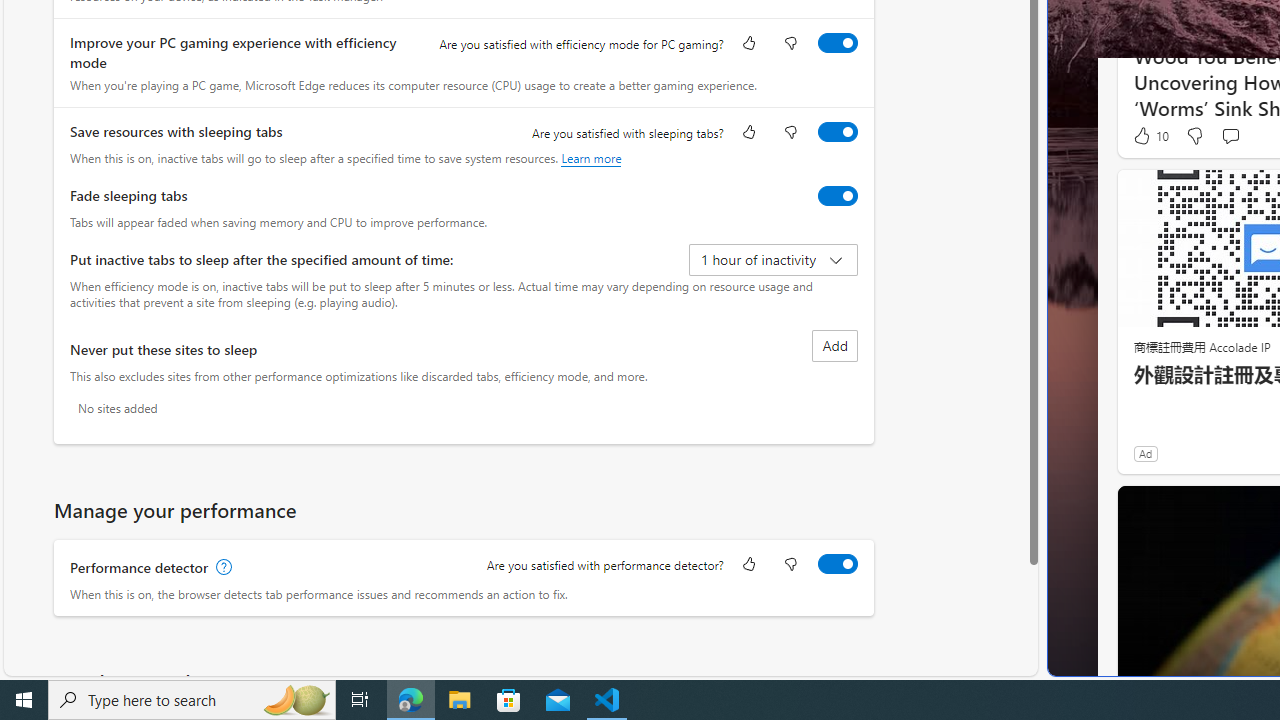 Image resolution: width=1280 pixels, height=720 pixels. Describe the element at coordinates (222, 567) in the screenshot. I see `Performance detector, learn more` at that location.